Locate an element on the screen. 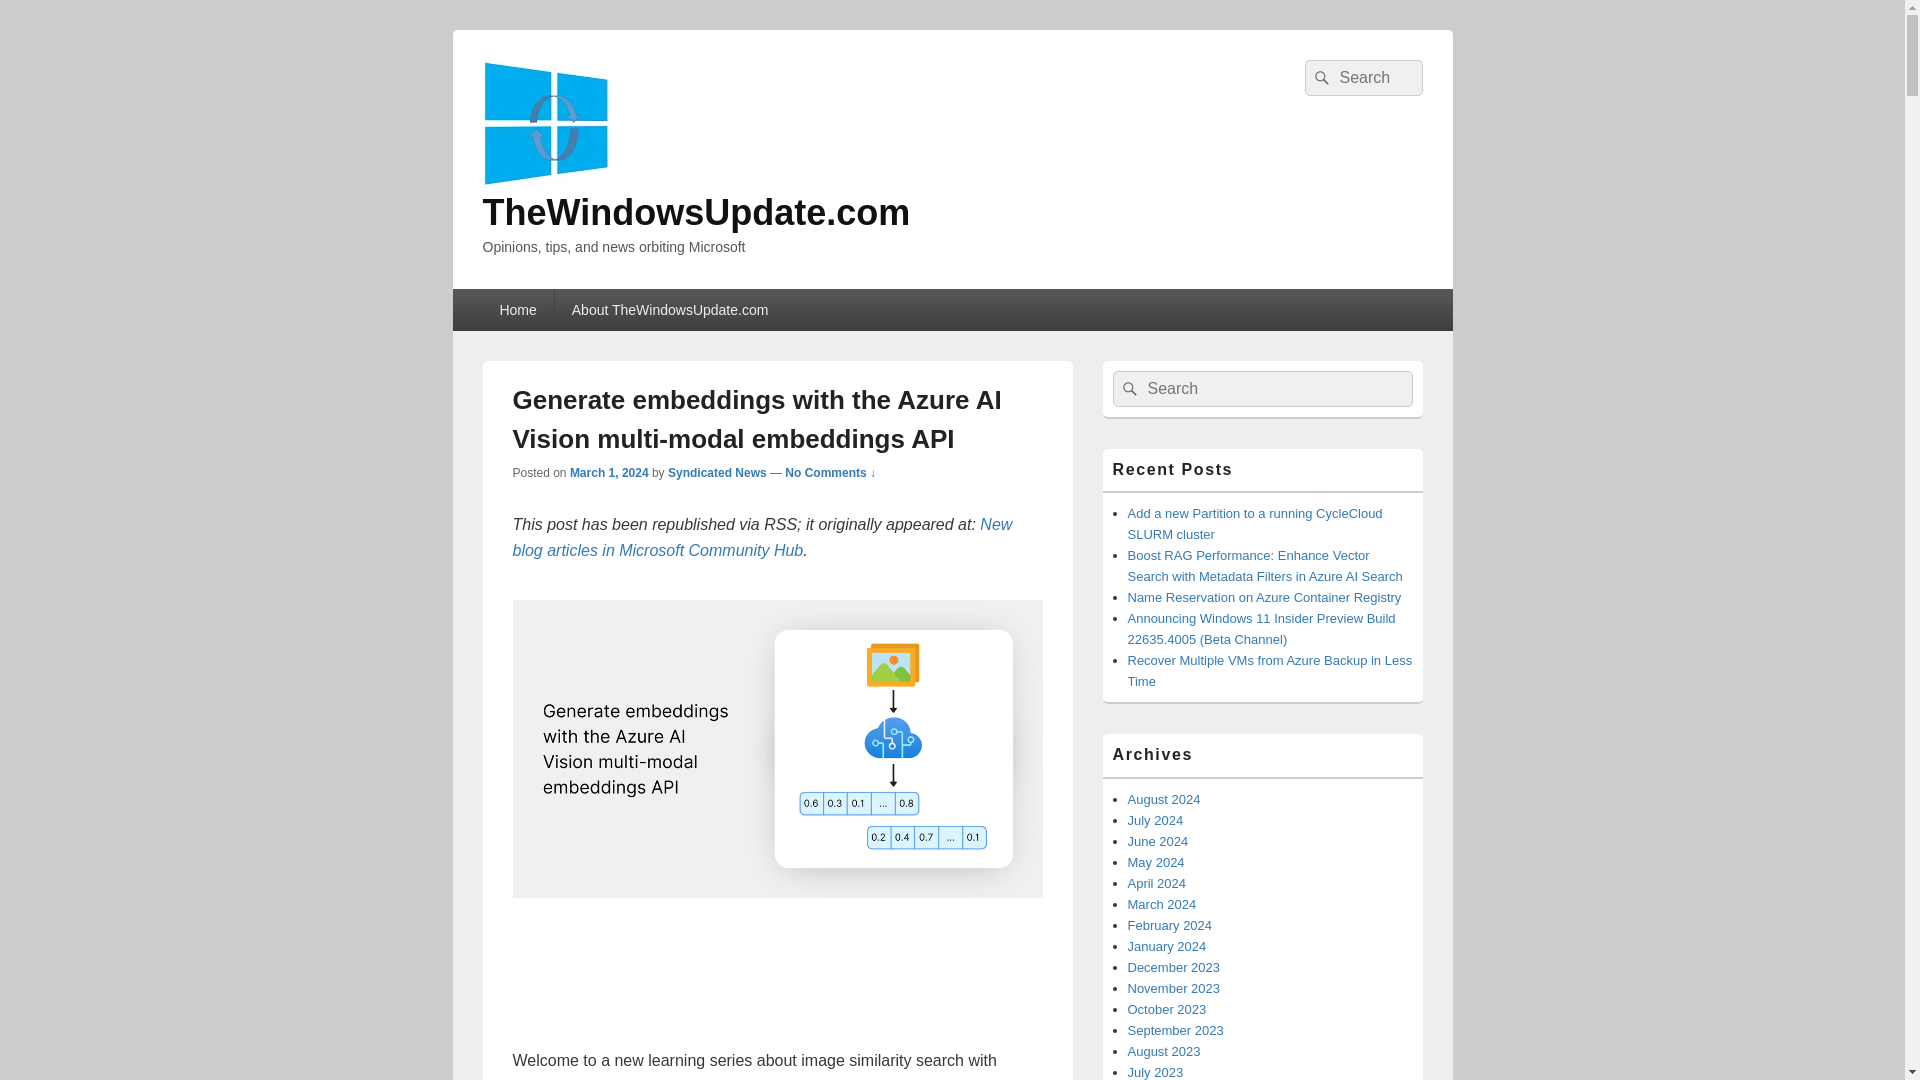 The width and height of the screenshot is (1920, 1080). July 2024 is located at coordinates (1156, 820).